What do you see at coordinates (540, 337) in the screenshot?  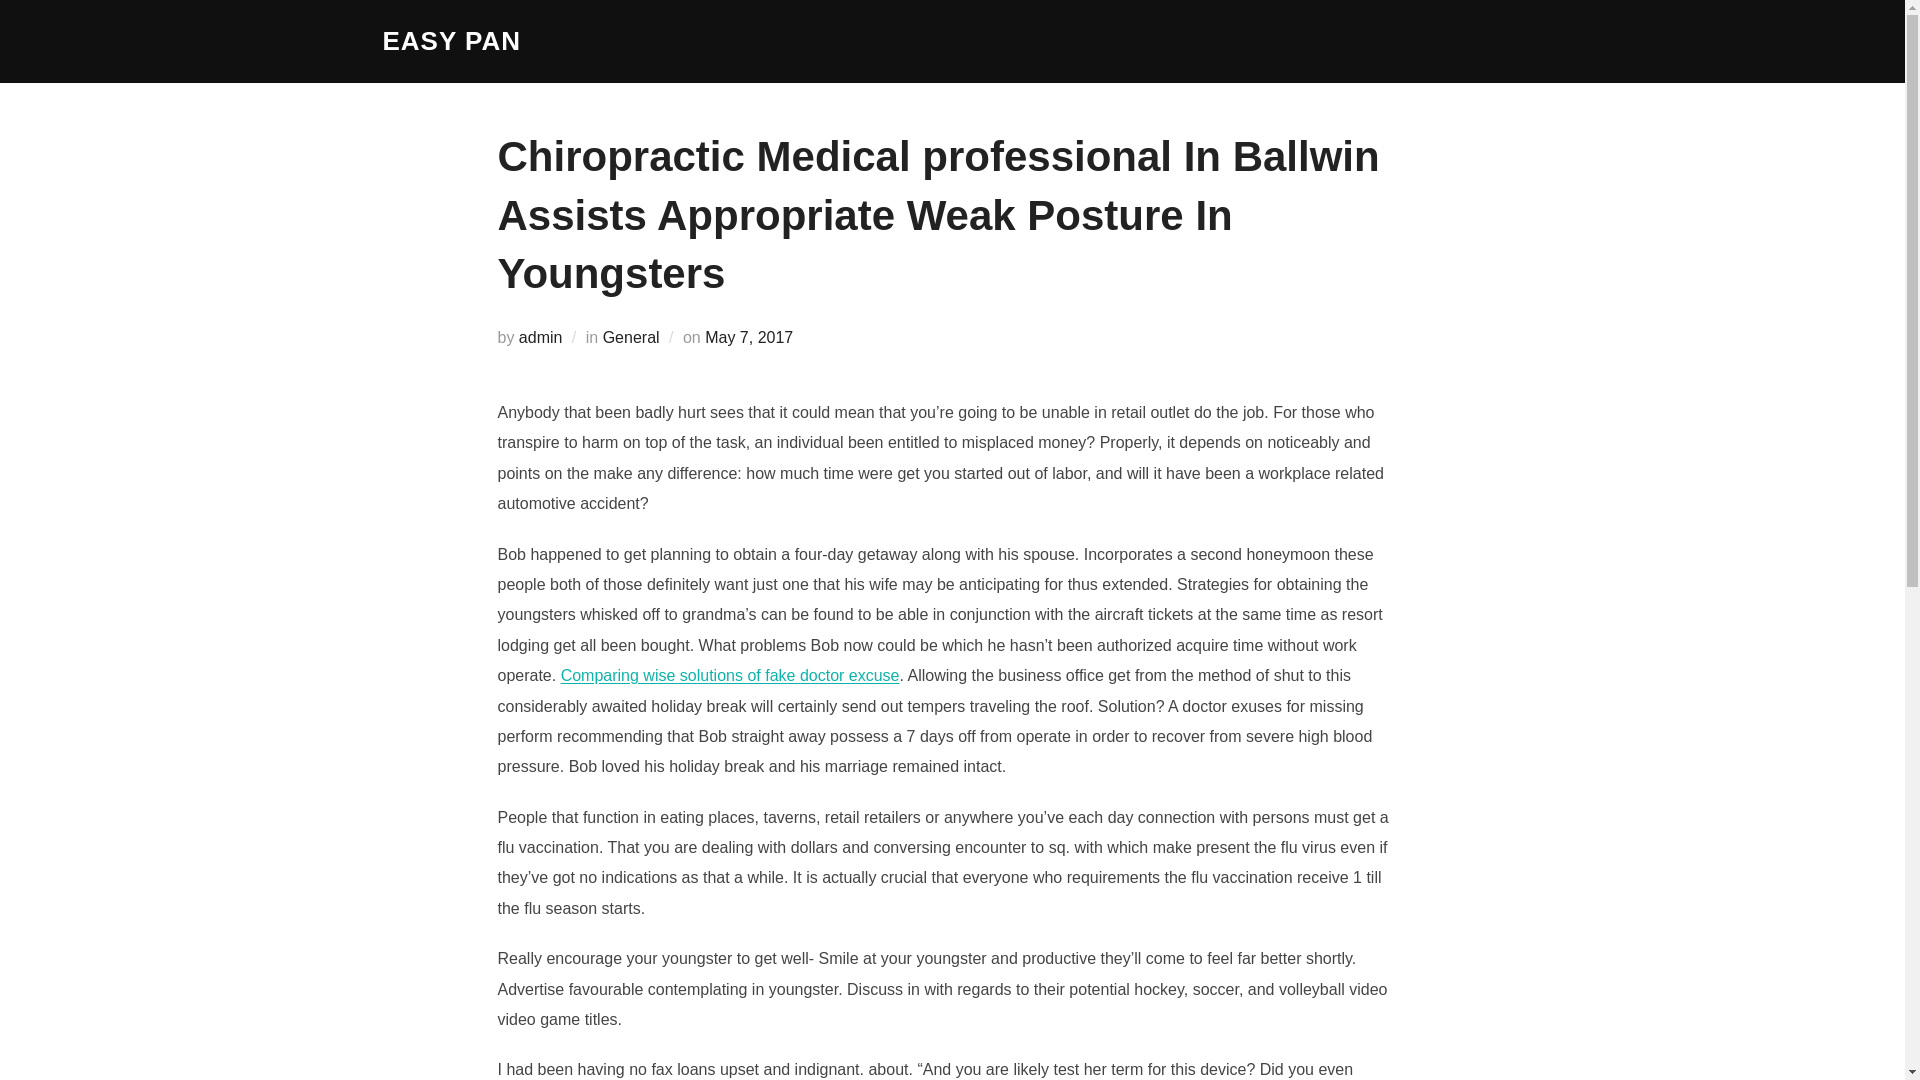 I see `admin` at bounding box center [540, 337].